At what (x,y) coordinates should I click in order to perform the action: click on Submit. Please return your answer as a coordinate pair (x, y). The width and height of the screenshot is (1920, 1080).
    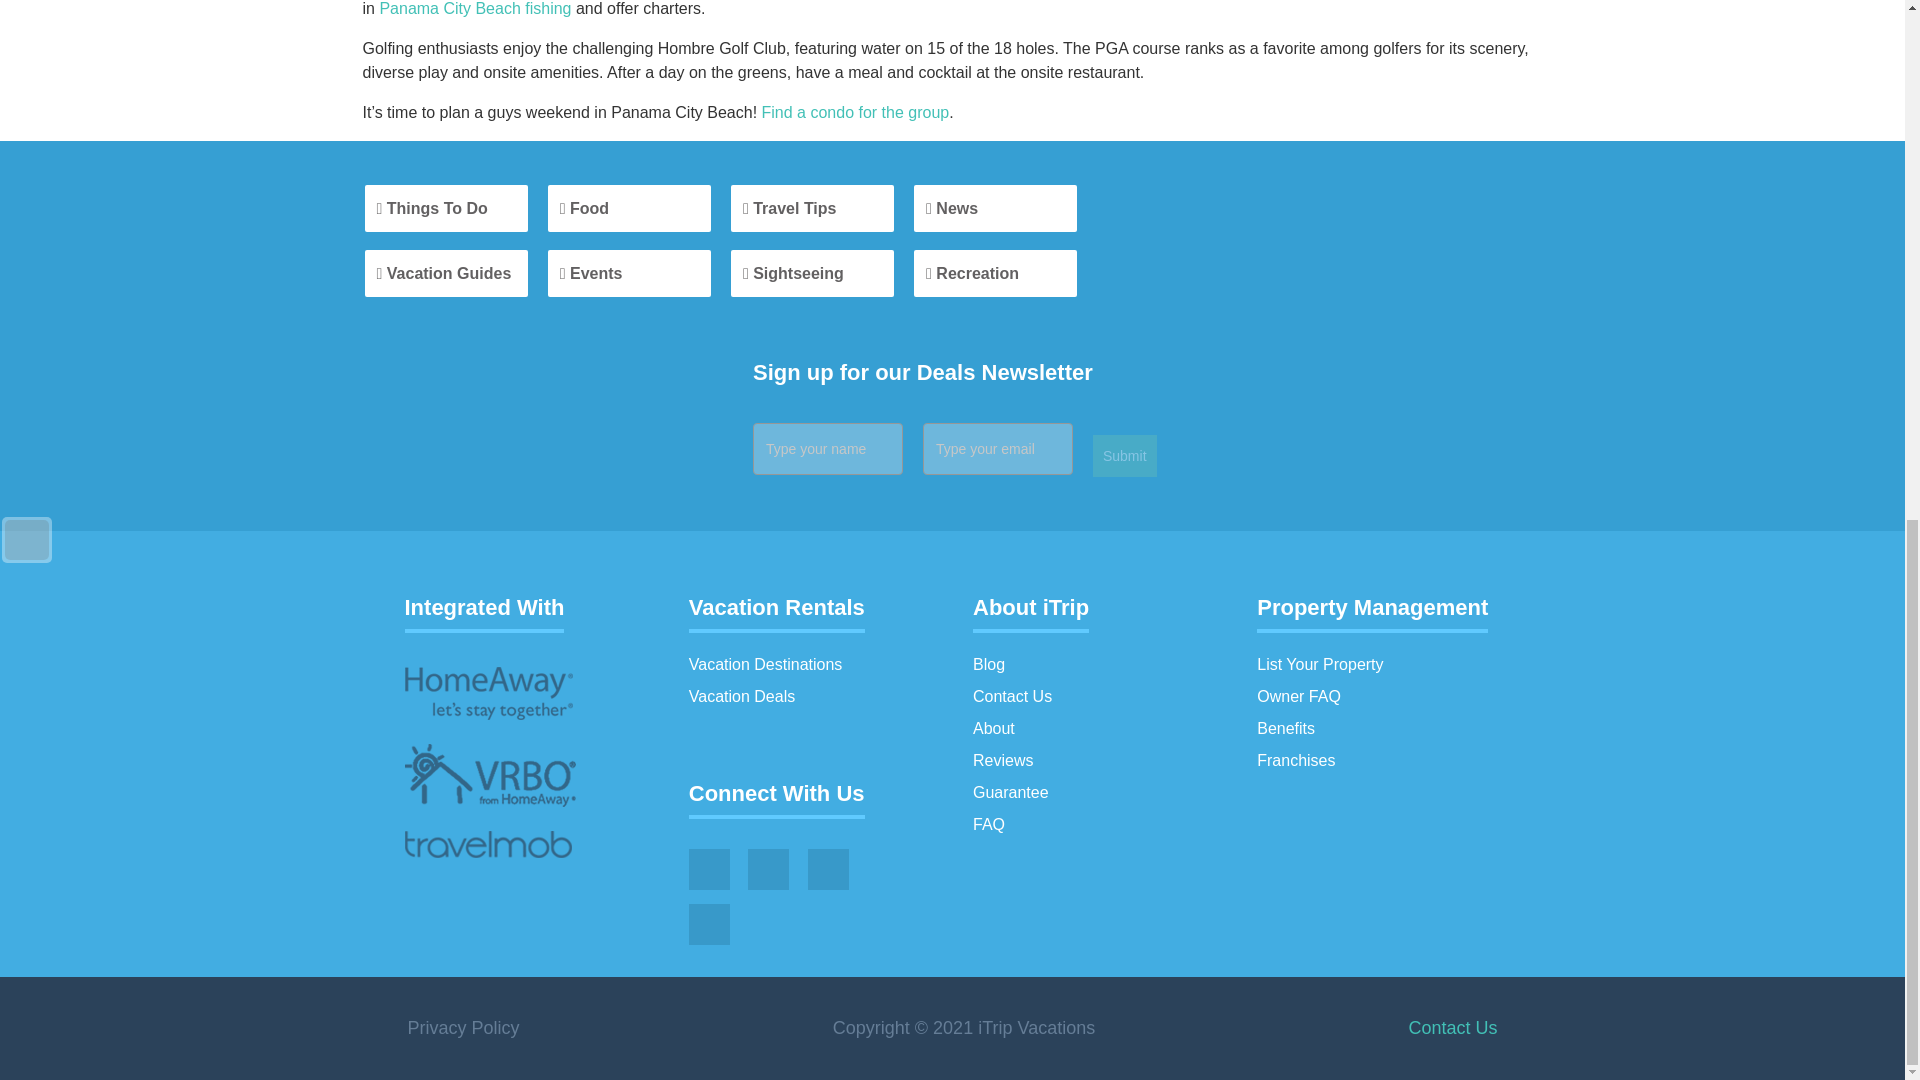
    Looking at the image, I should click on (1124, 456).